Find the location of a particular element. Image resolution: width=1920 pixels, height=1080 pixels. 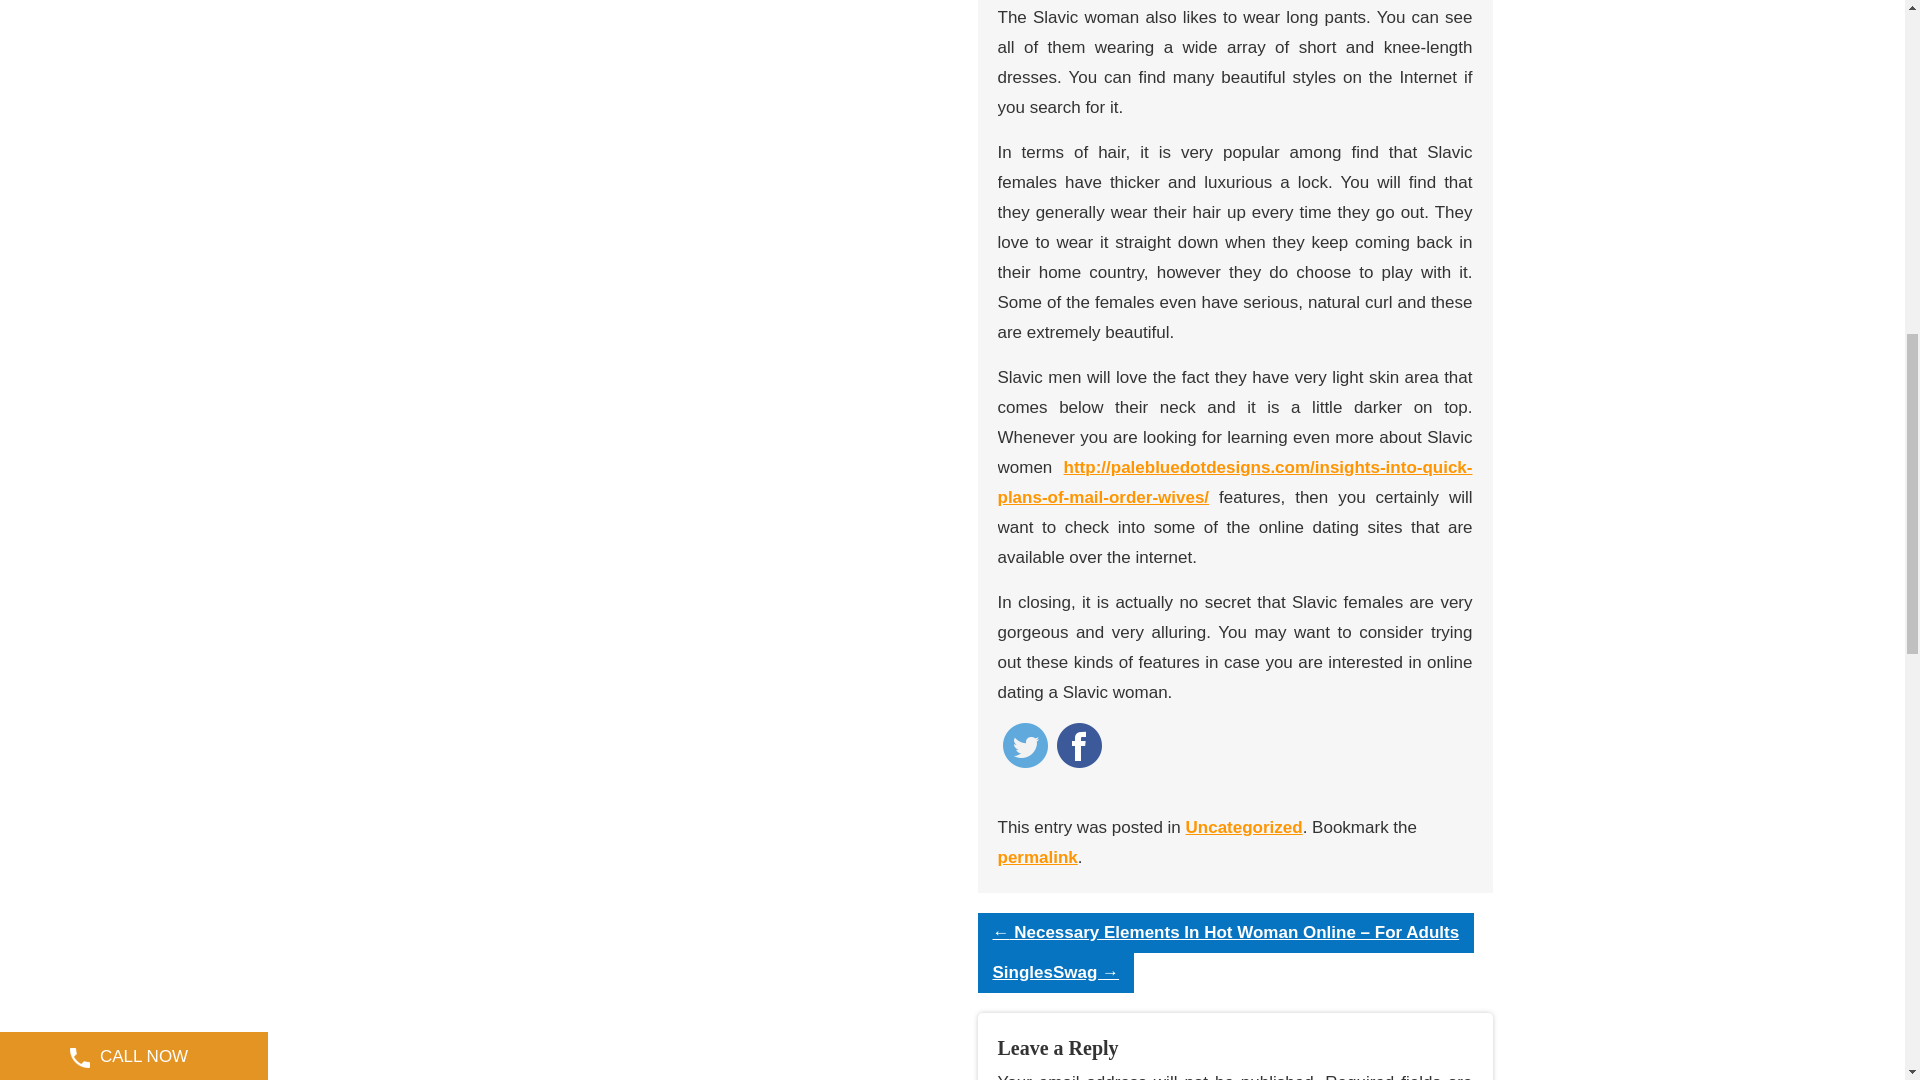

permalink is located at coordinates (1038, 857).